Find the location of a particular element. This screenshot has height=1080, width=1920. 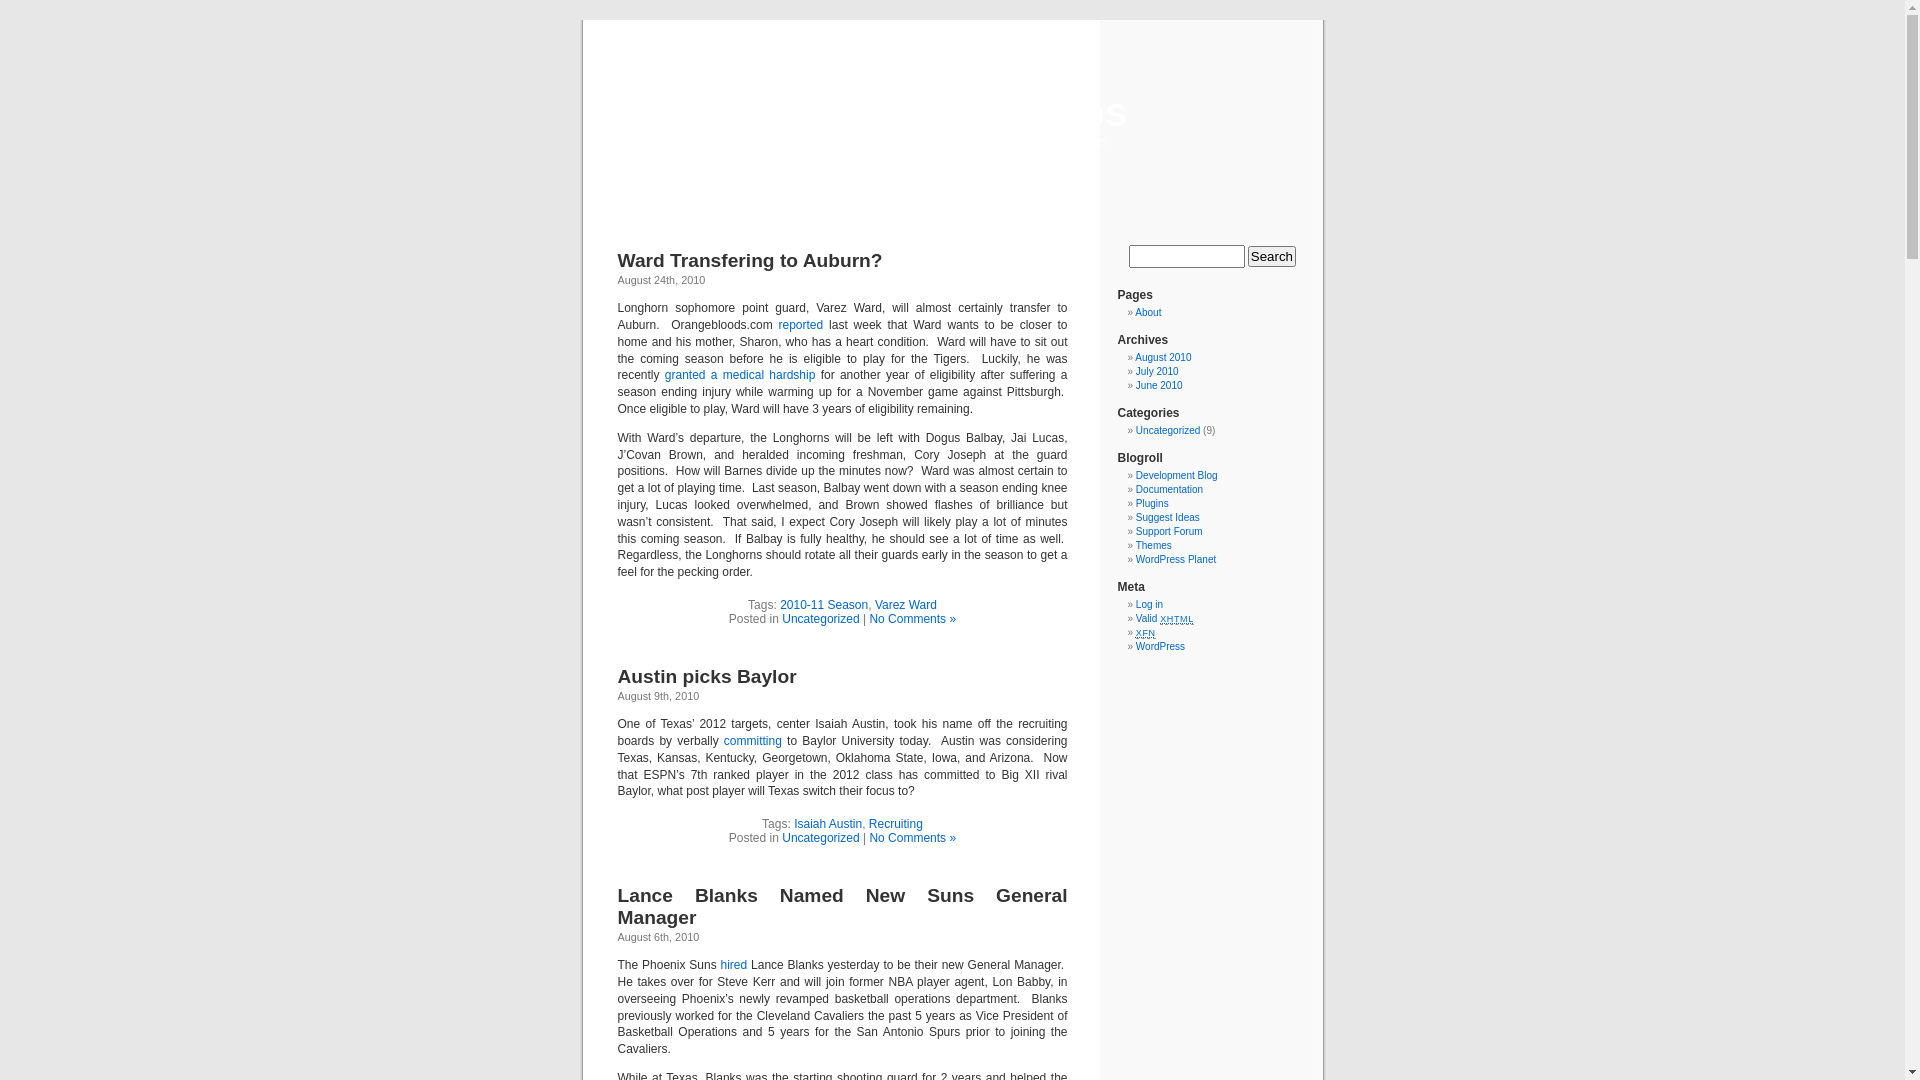

committing is located at coordinates (750, 740).